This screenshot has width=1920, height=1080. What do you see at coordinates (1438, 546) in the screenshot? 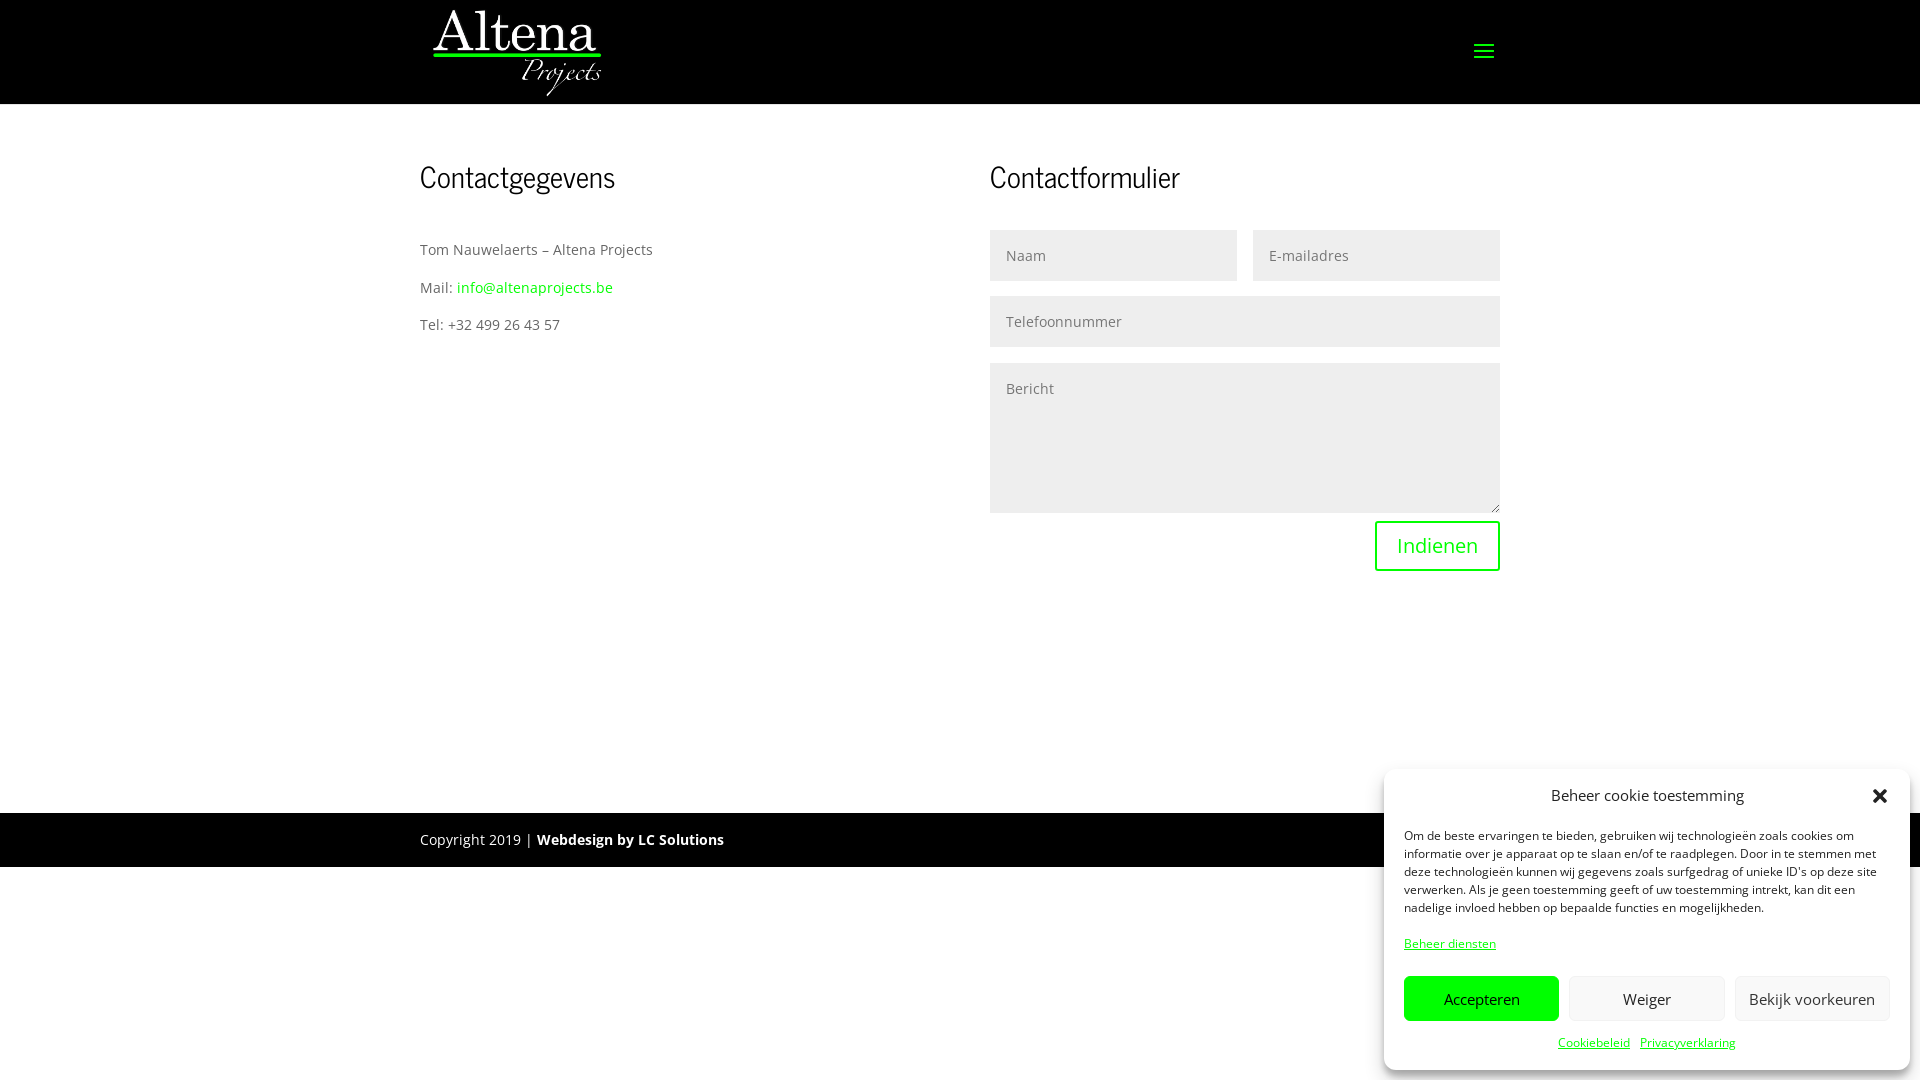
I see `Indienen` at bounding box center [1438, 546].